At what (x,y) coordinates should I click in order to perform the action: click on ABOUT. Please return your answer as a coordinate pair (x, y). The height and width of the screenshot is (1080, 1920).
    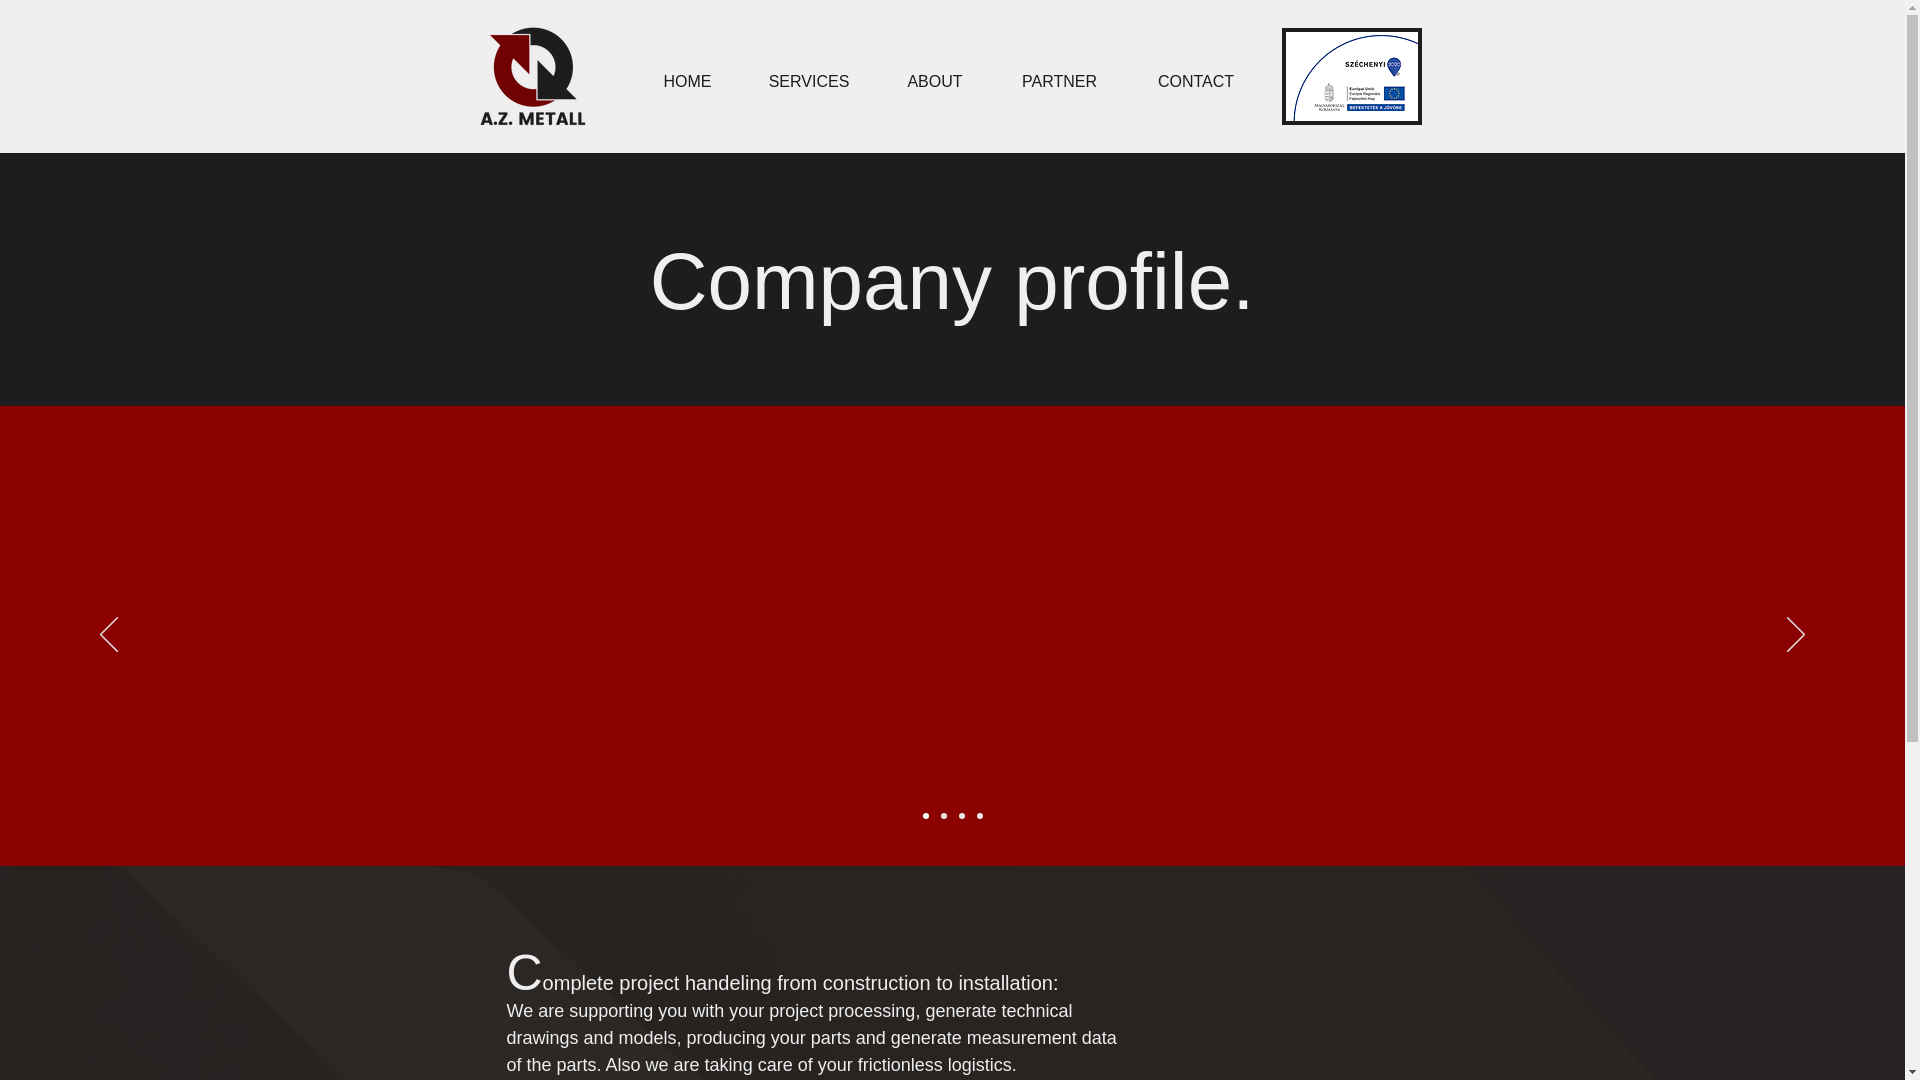
    Looking at the image, I should click on (934, 81).